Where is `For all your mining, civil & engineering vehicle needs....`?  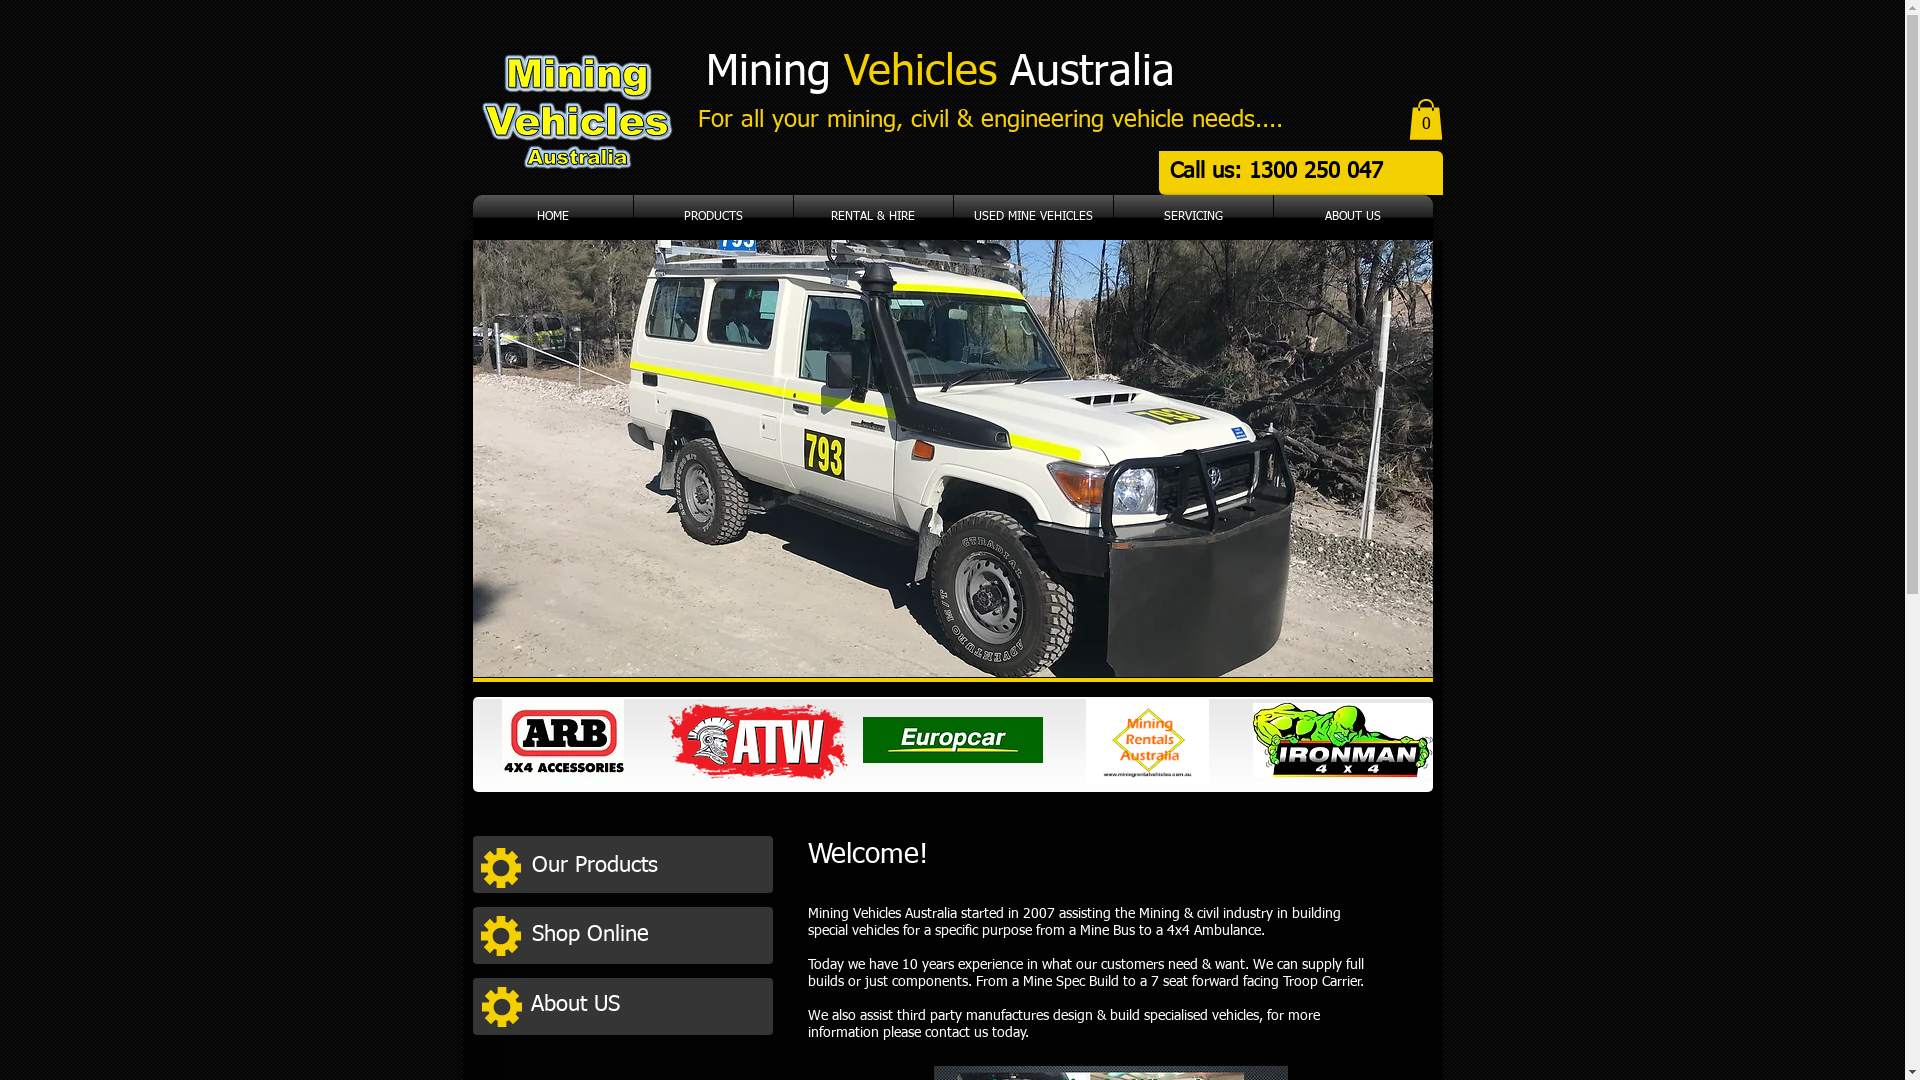 For all your mining, civil & engineering vehicle needs.... is located at coordinates (990, 120).